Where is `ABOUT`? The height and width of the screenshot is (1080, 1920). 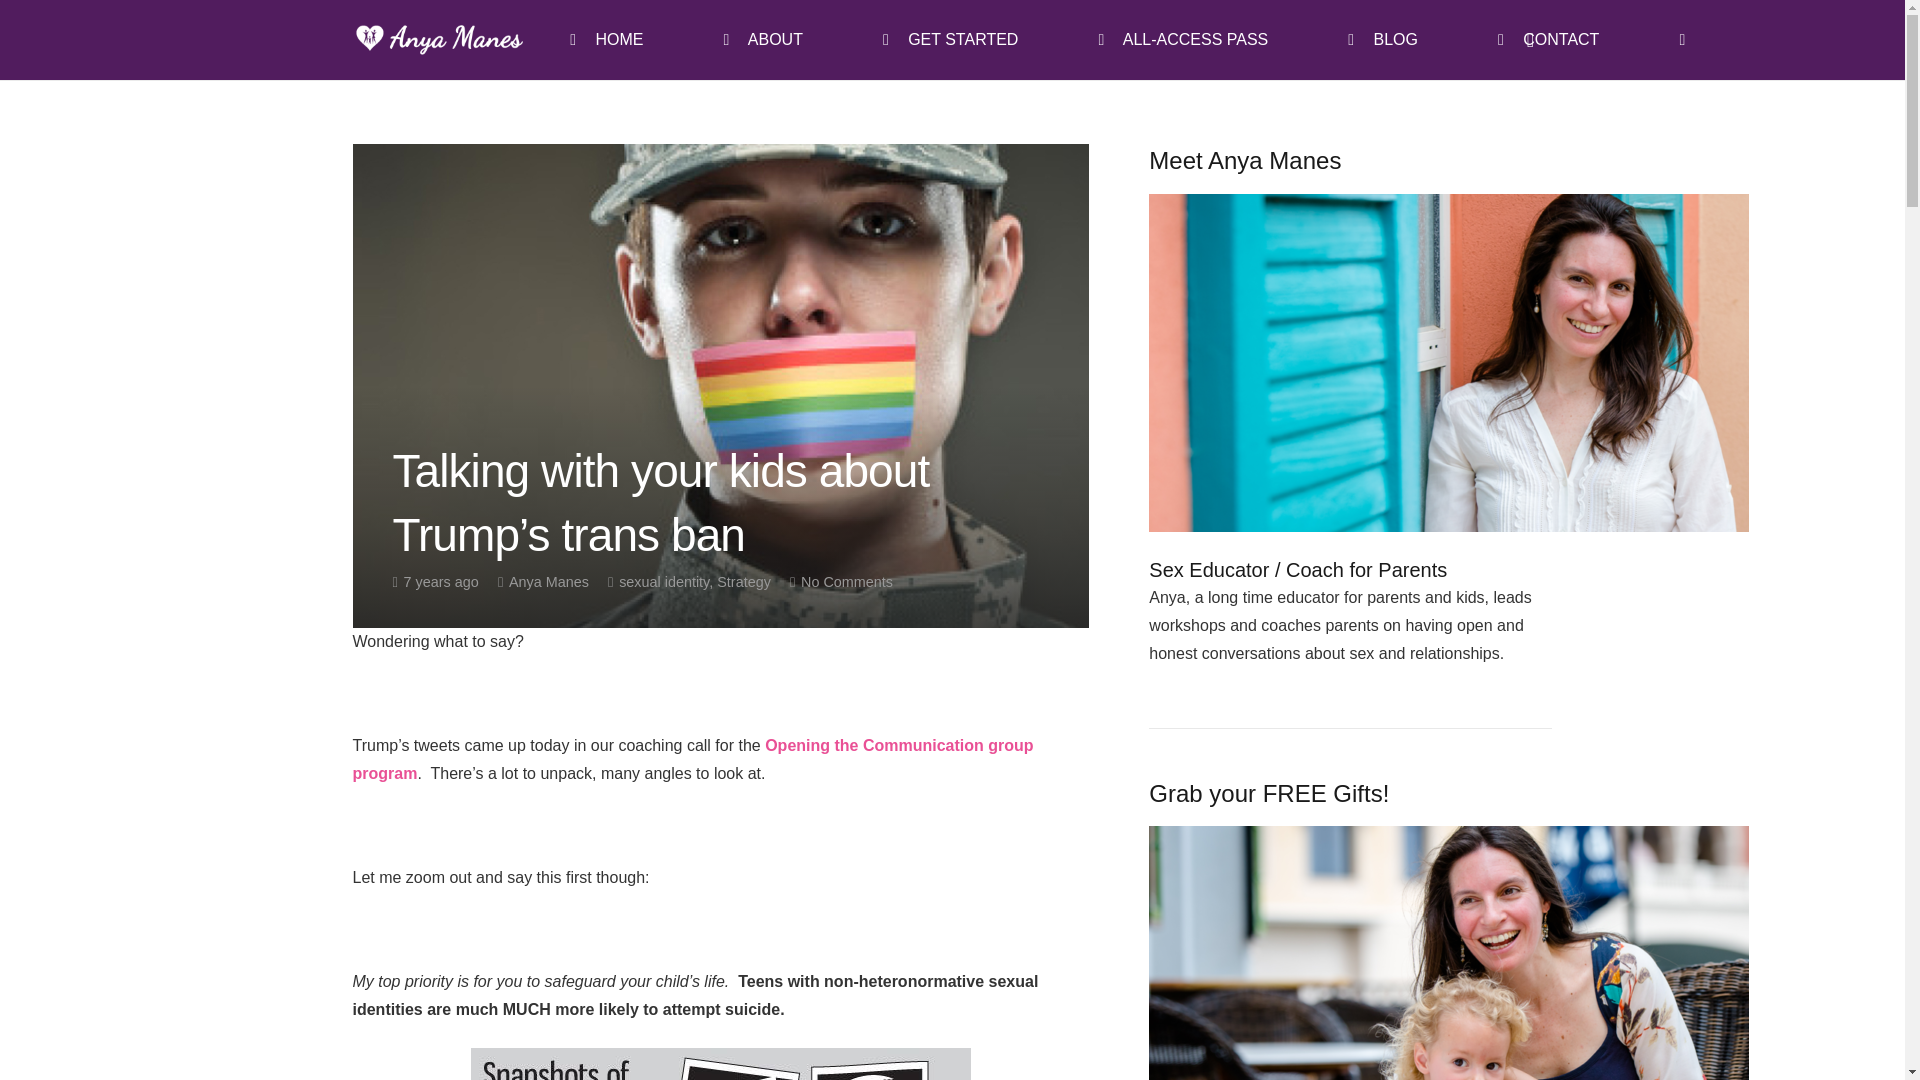 ABOUT is located at coordinates (762, 40).